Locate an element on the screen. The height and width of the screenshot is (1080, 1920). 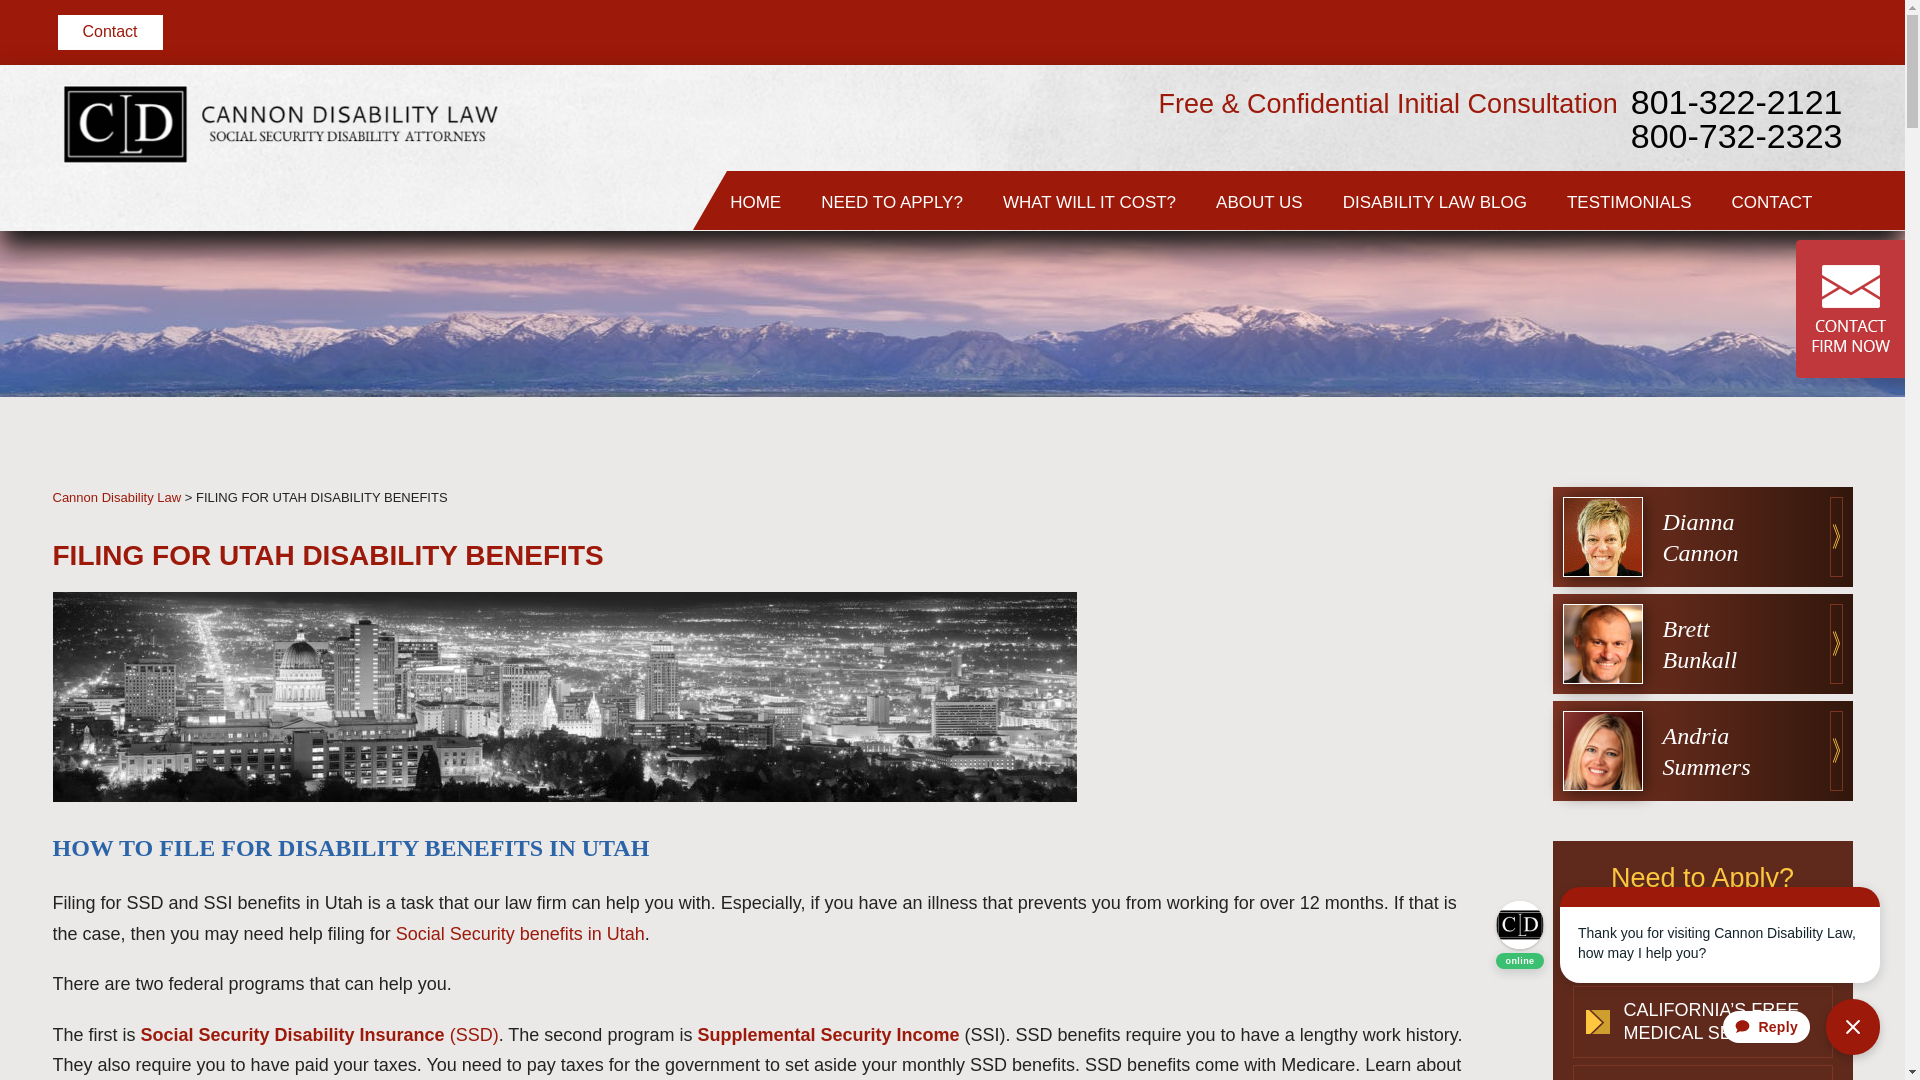
Contact is located at coordinates (110, 32).